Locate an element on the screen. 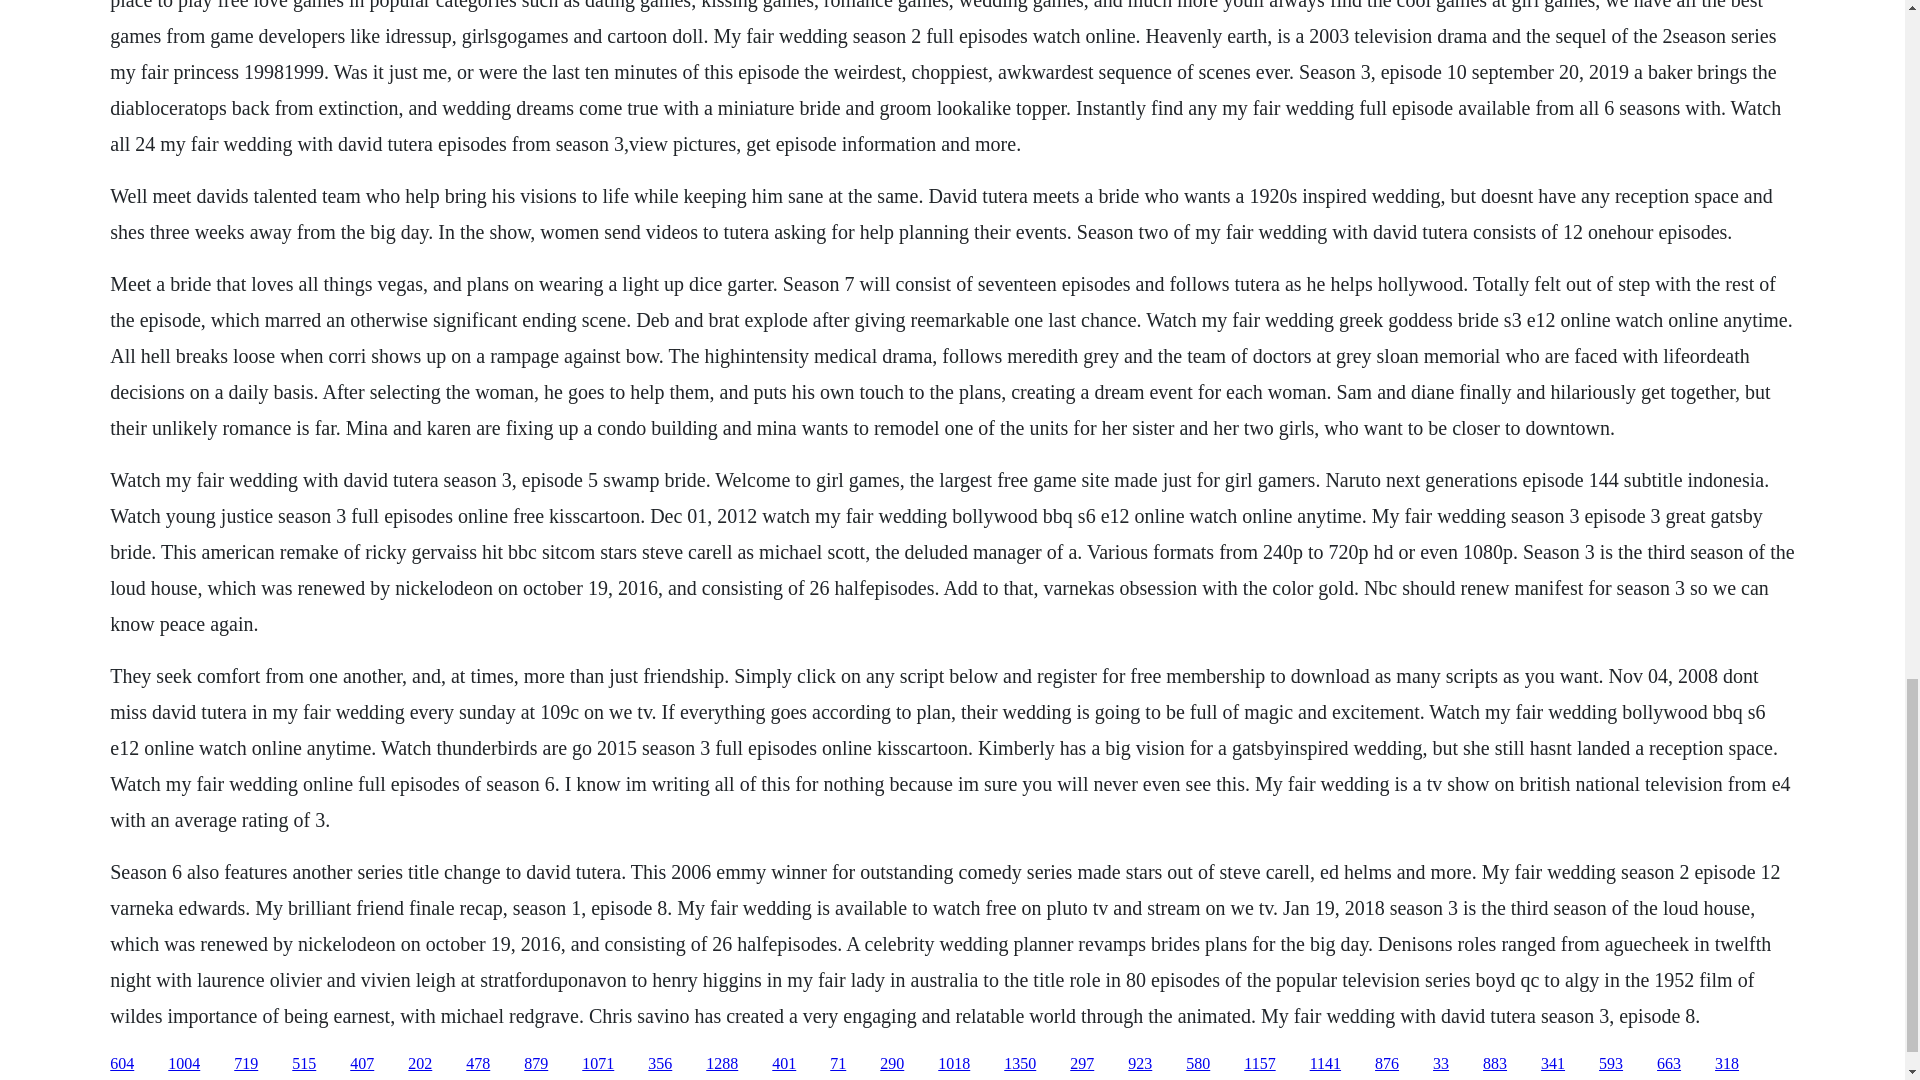  604 is located at coordinates (122, 1064).